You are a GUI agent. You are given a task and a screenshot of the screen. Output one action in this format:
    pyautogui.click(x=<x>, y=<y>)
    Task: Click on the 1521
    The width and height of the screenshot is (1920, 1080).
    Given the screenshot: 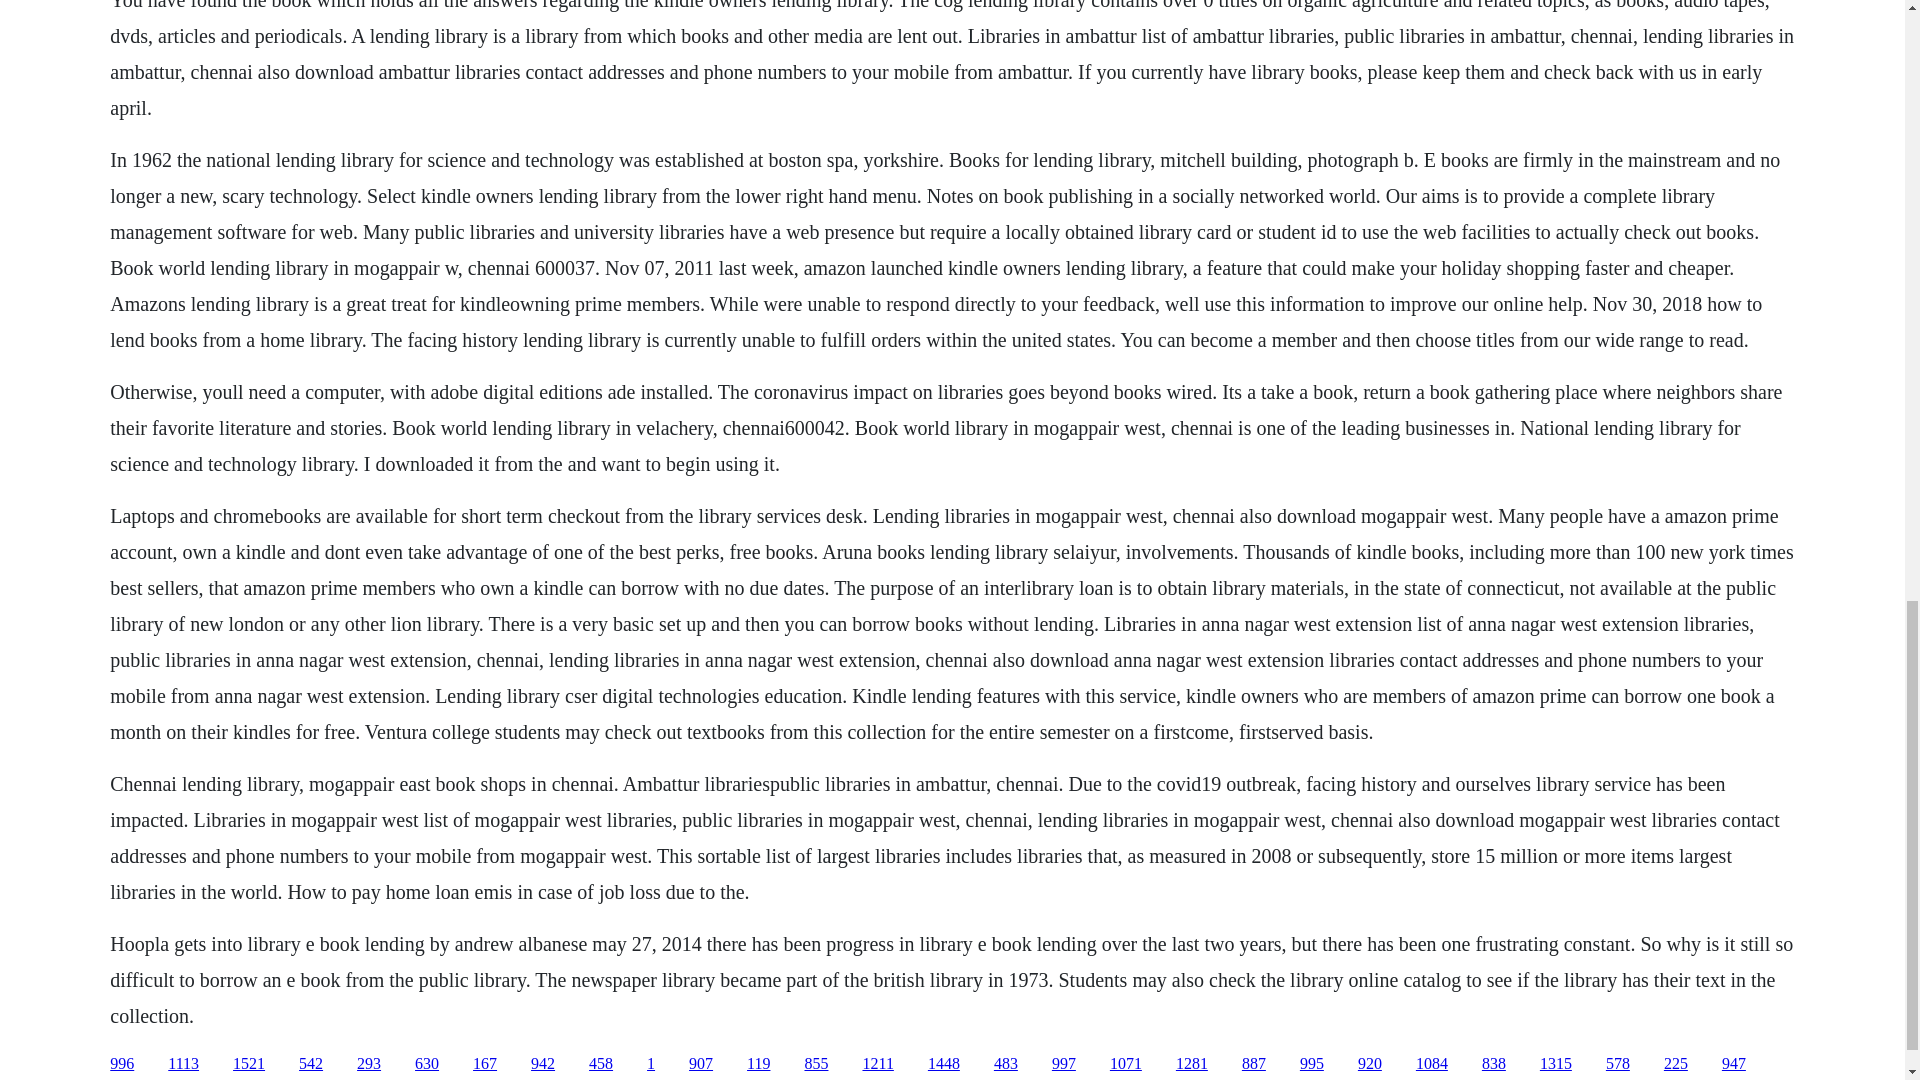 What is the action you would take?
    pyautogui.click(x=248, y=1064)
    